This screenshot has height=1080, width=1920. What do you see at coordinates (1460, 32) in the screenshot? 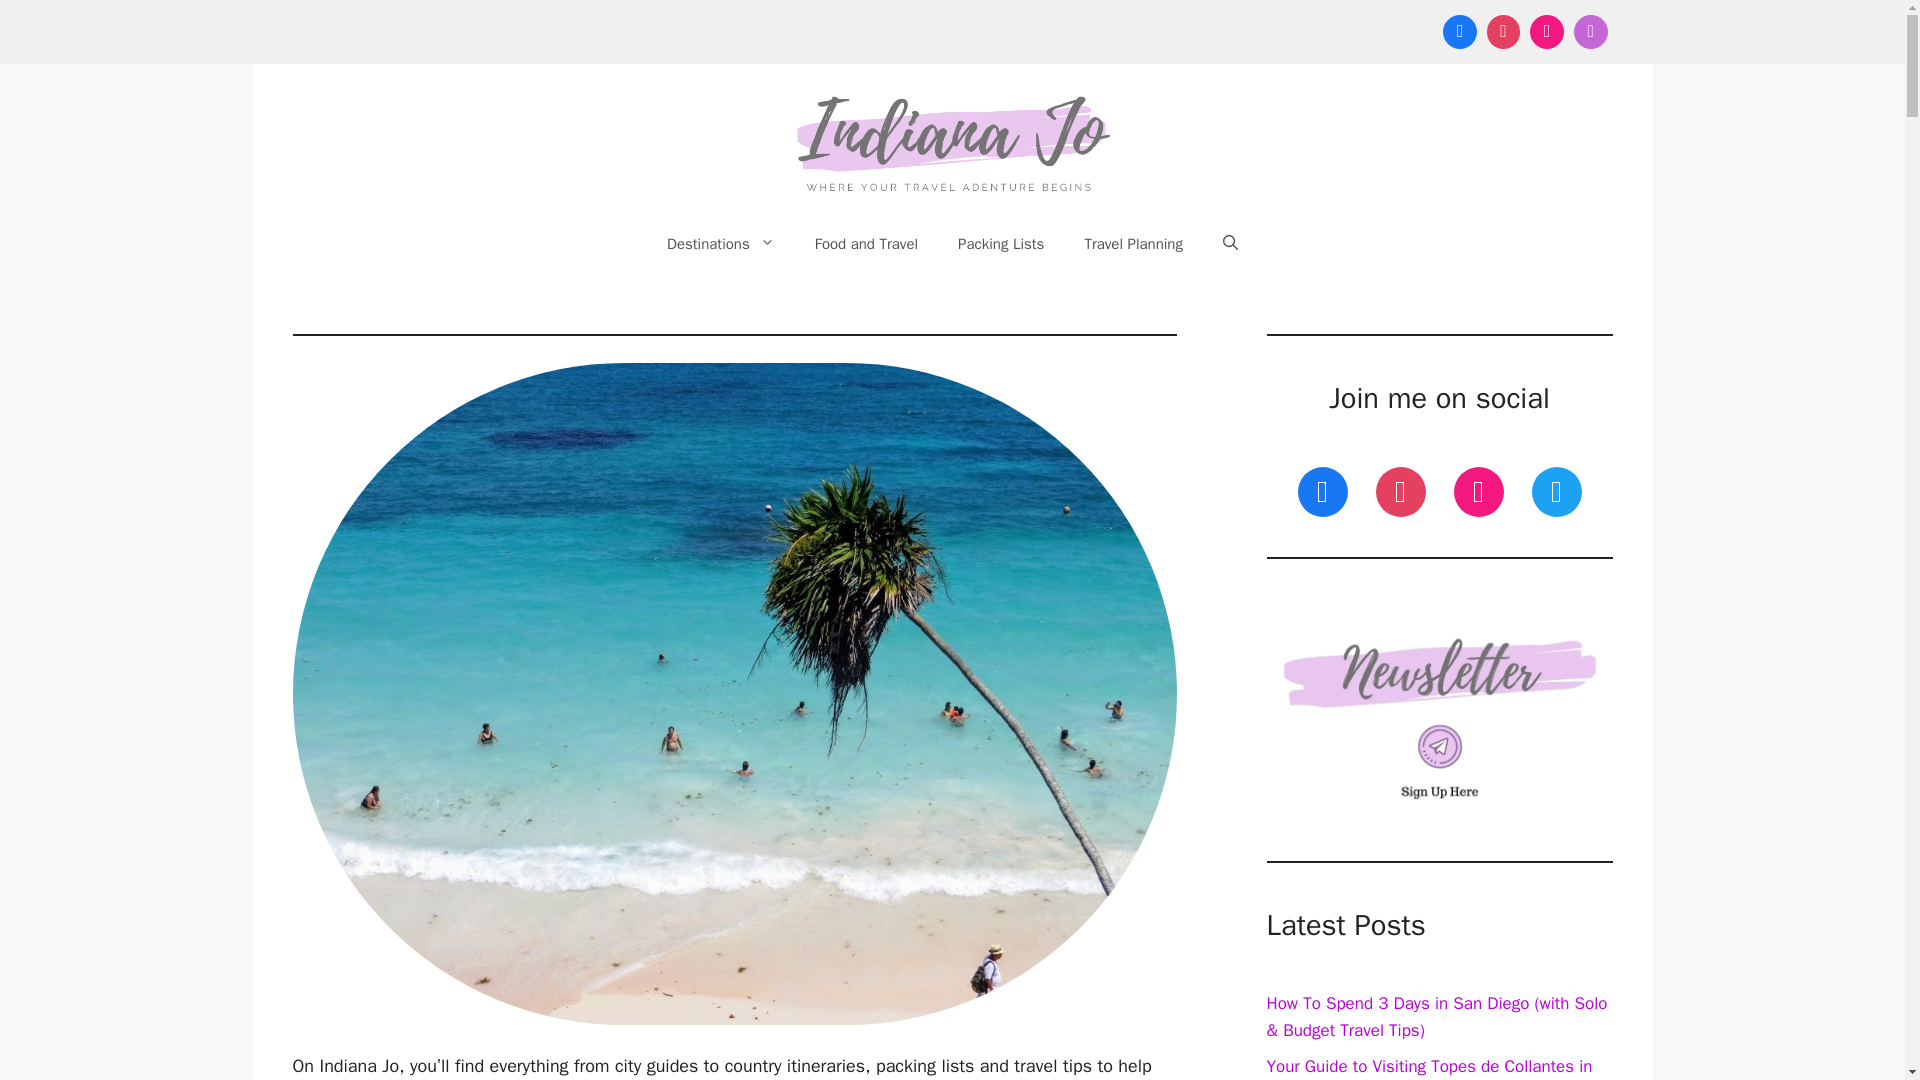
I see `Facebook` at bounding box center [1460, 32].